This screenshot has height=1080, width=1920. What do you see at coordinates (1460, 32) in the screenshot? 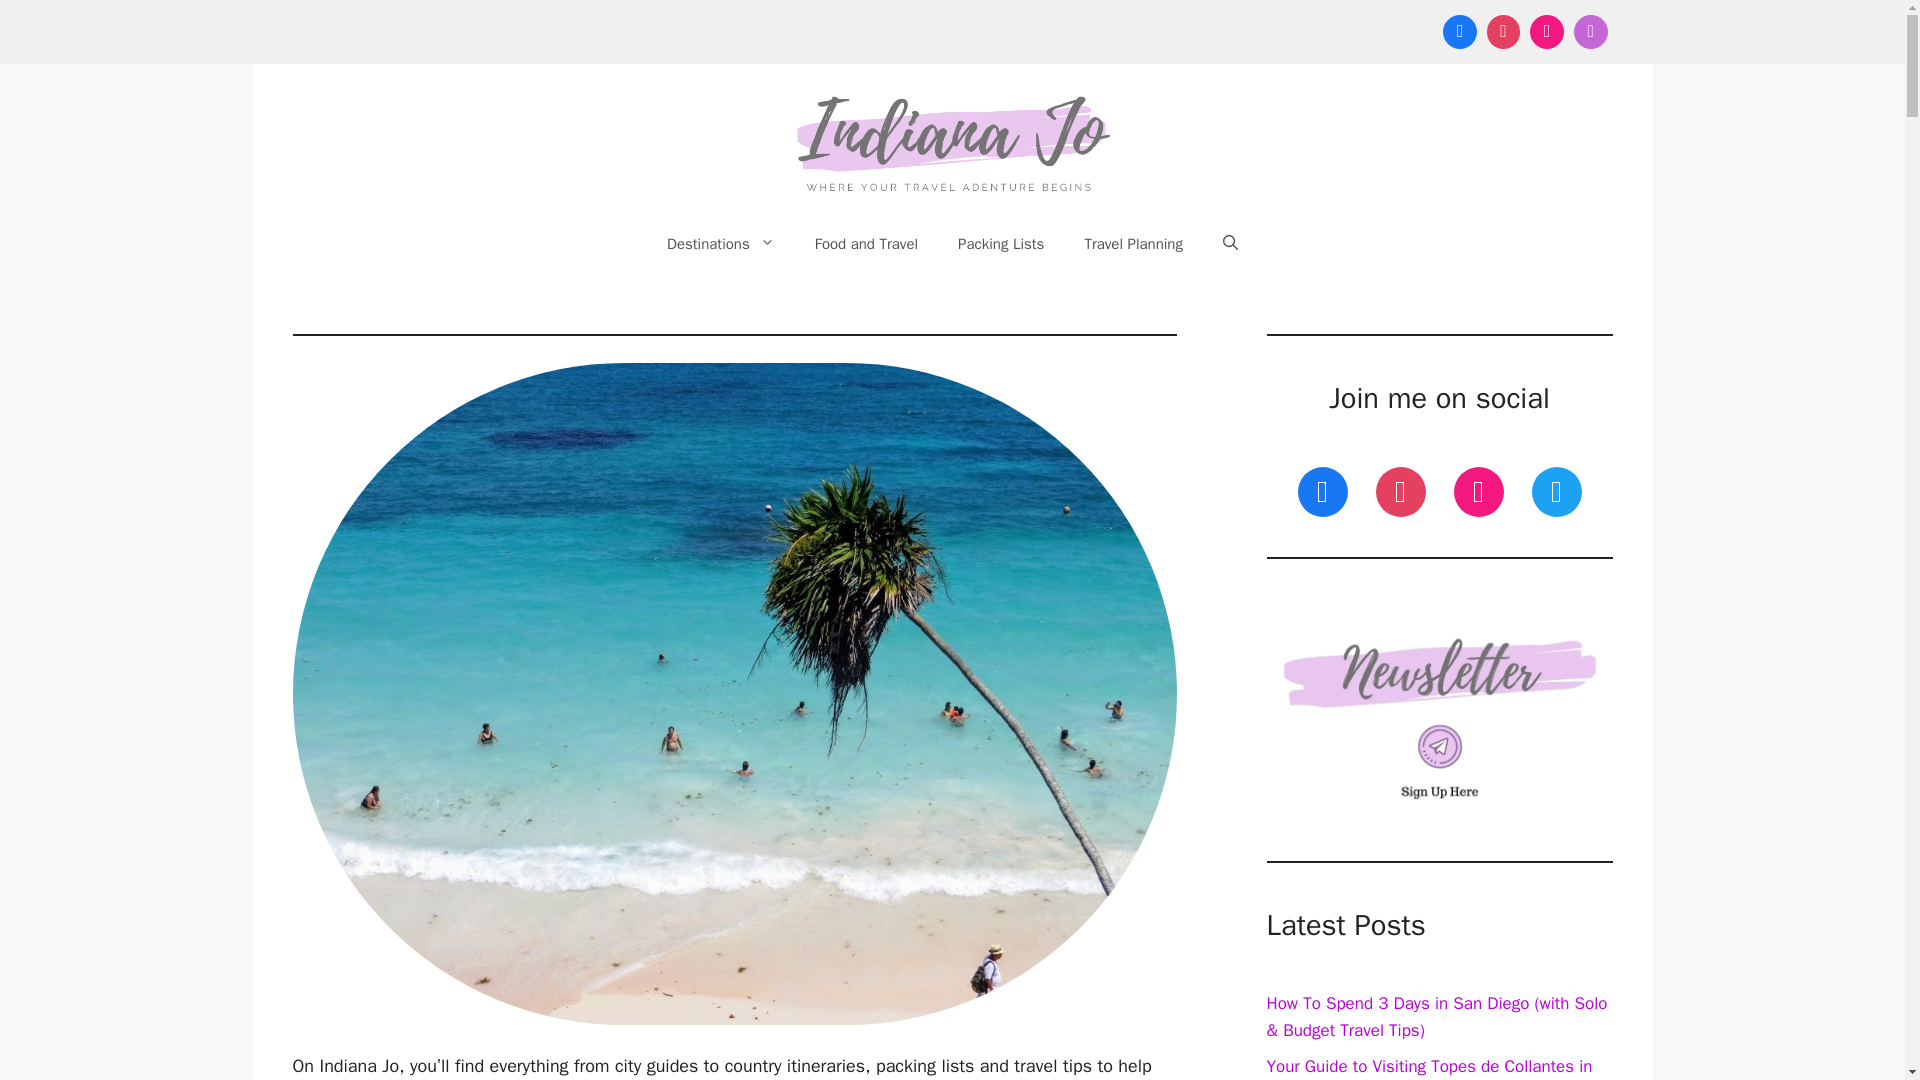
I see `Facebook` at bounding box center [1460, 32].